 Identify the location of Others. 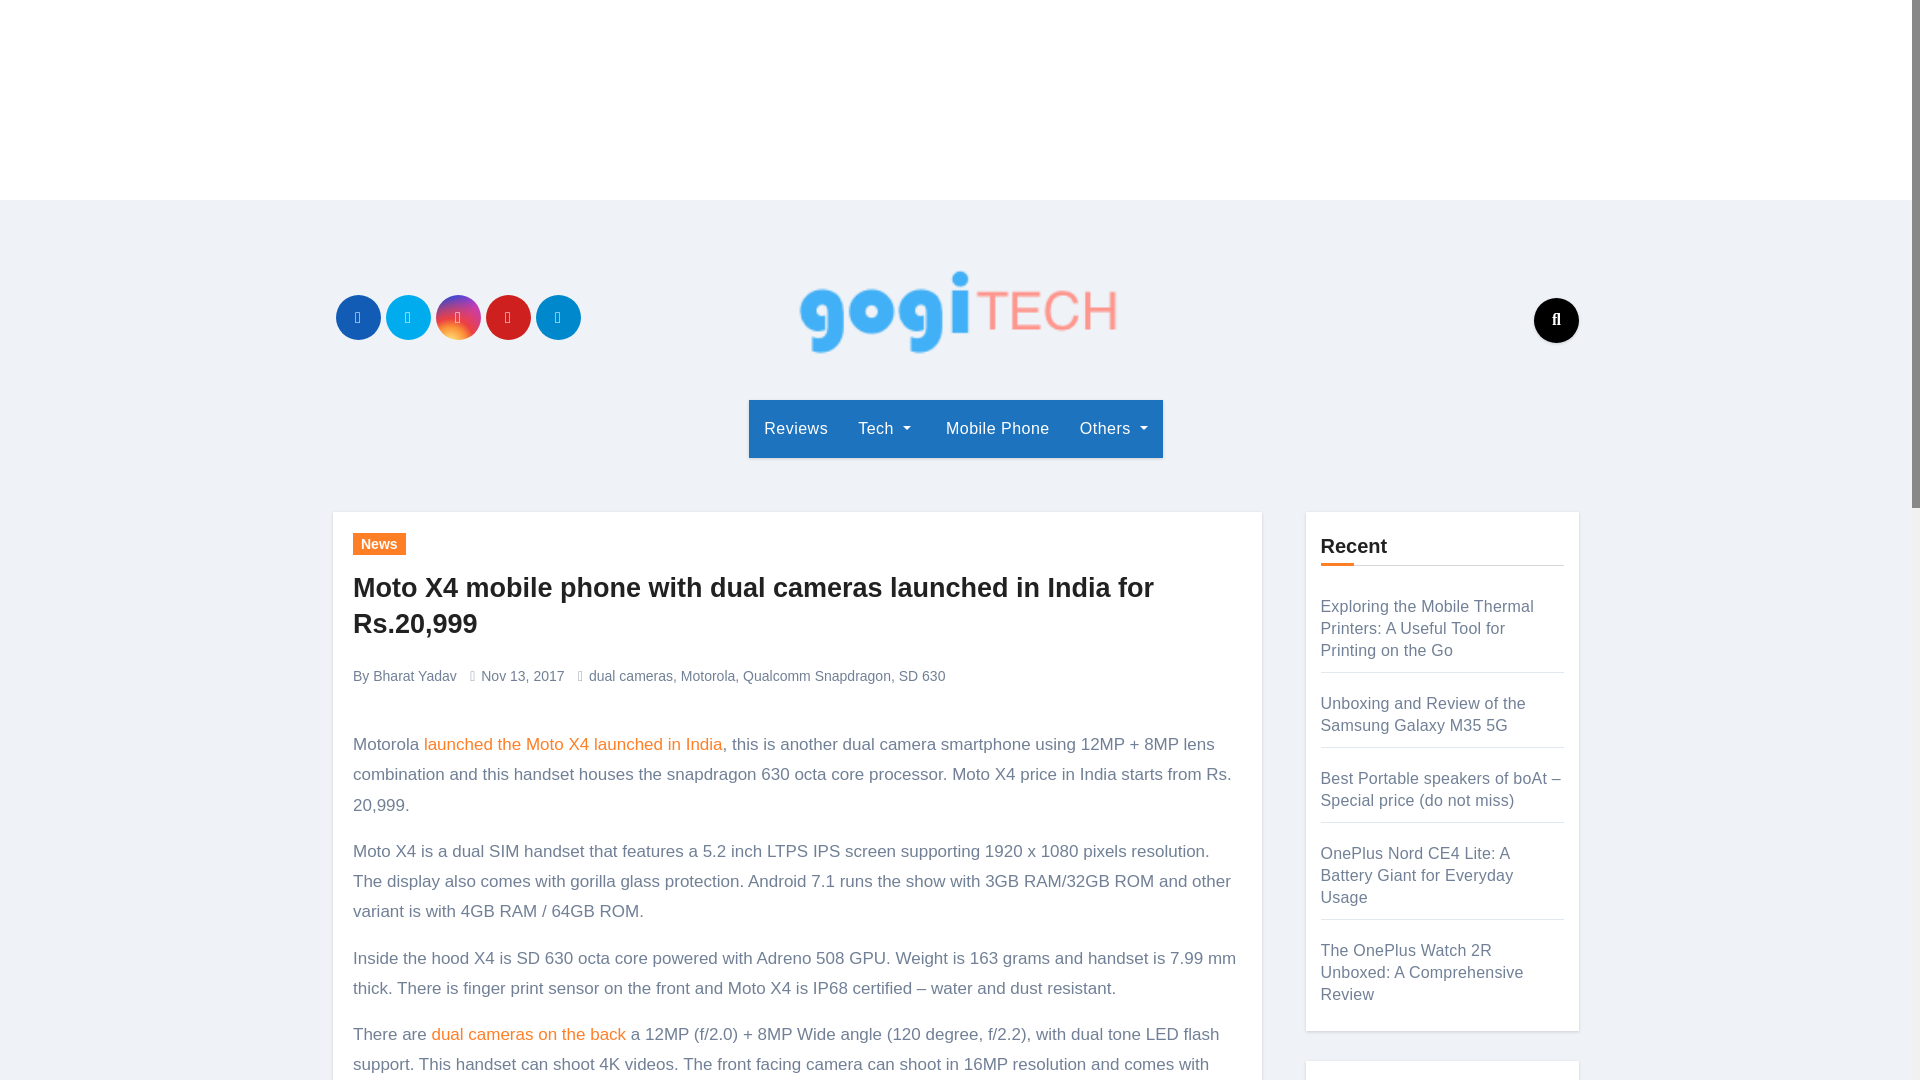
(1114, 428).